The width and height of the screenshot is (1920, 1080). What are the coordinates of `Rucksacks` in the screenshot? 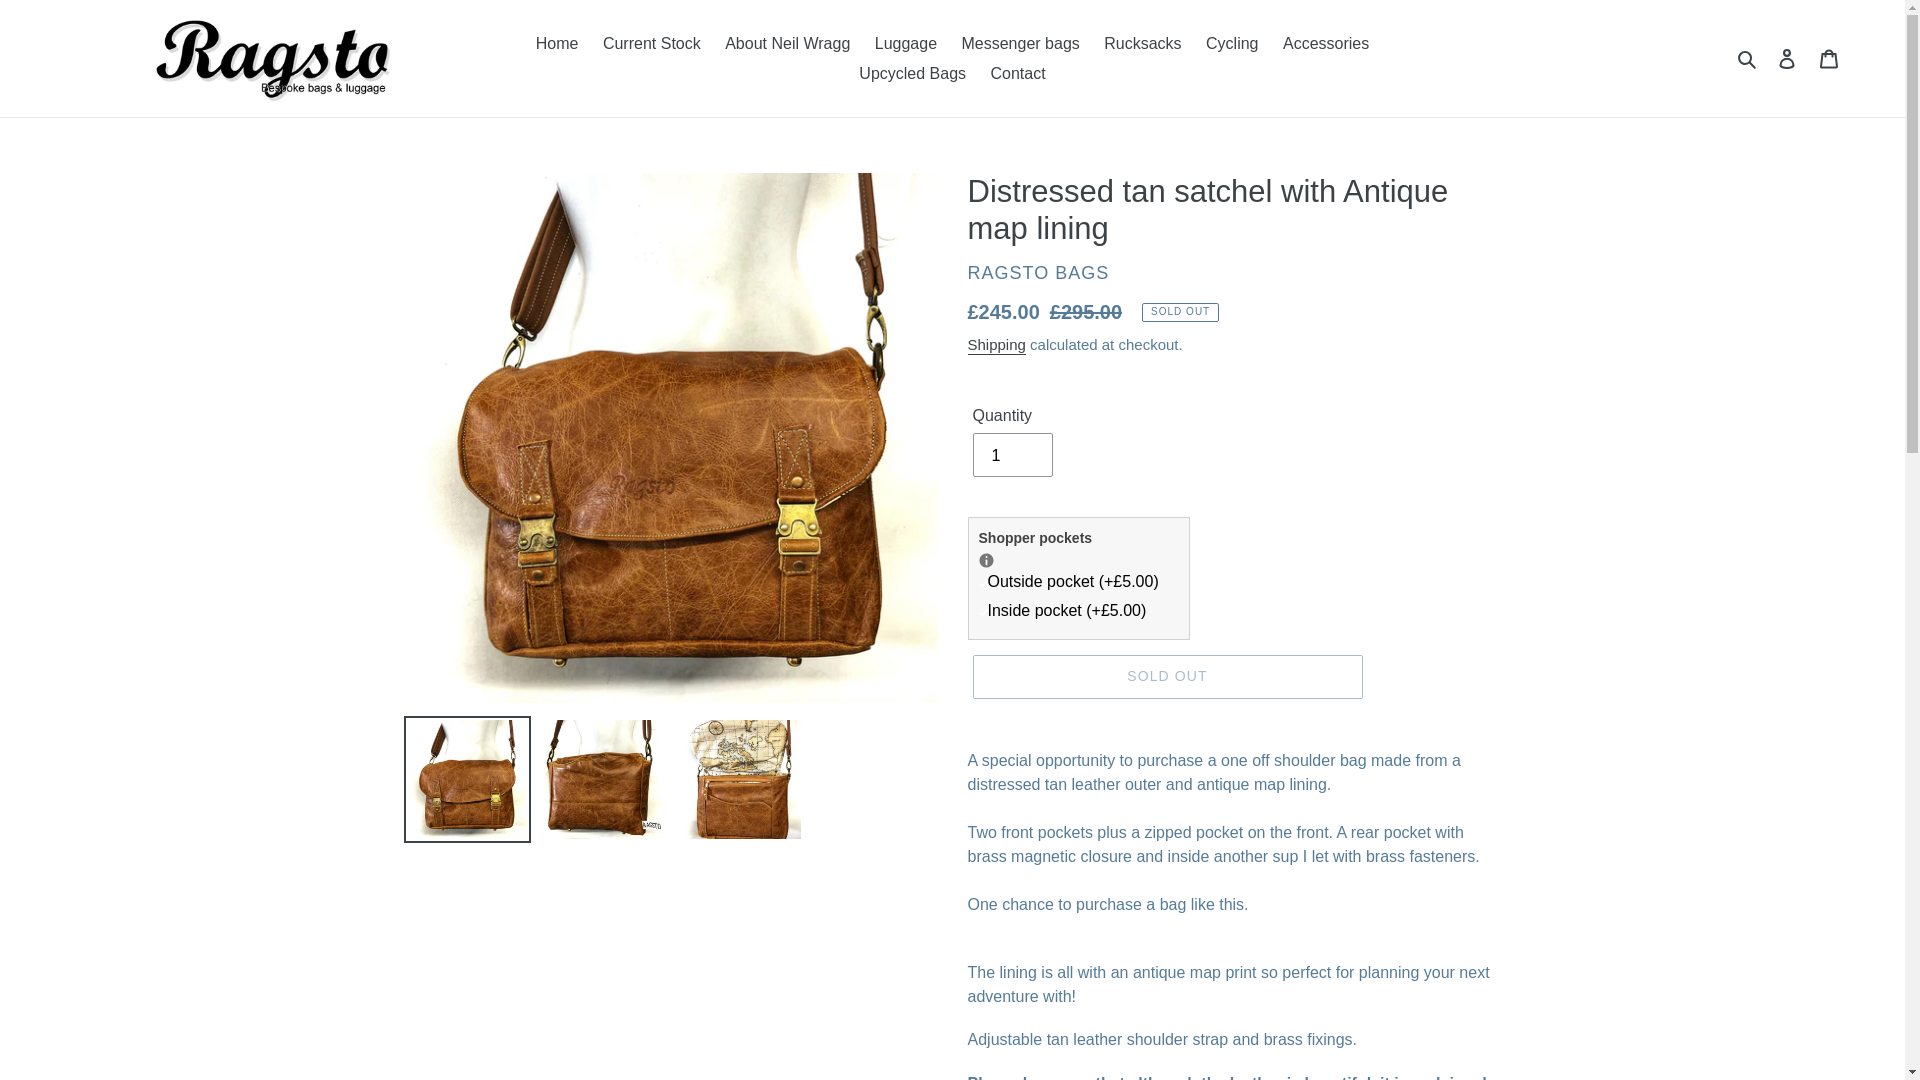 It's located at (1142, 43).